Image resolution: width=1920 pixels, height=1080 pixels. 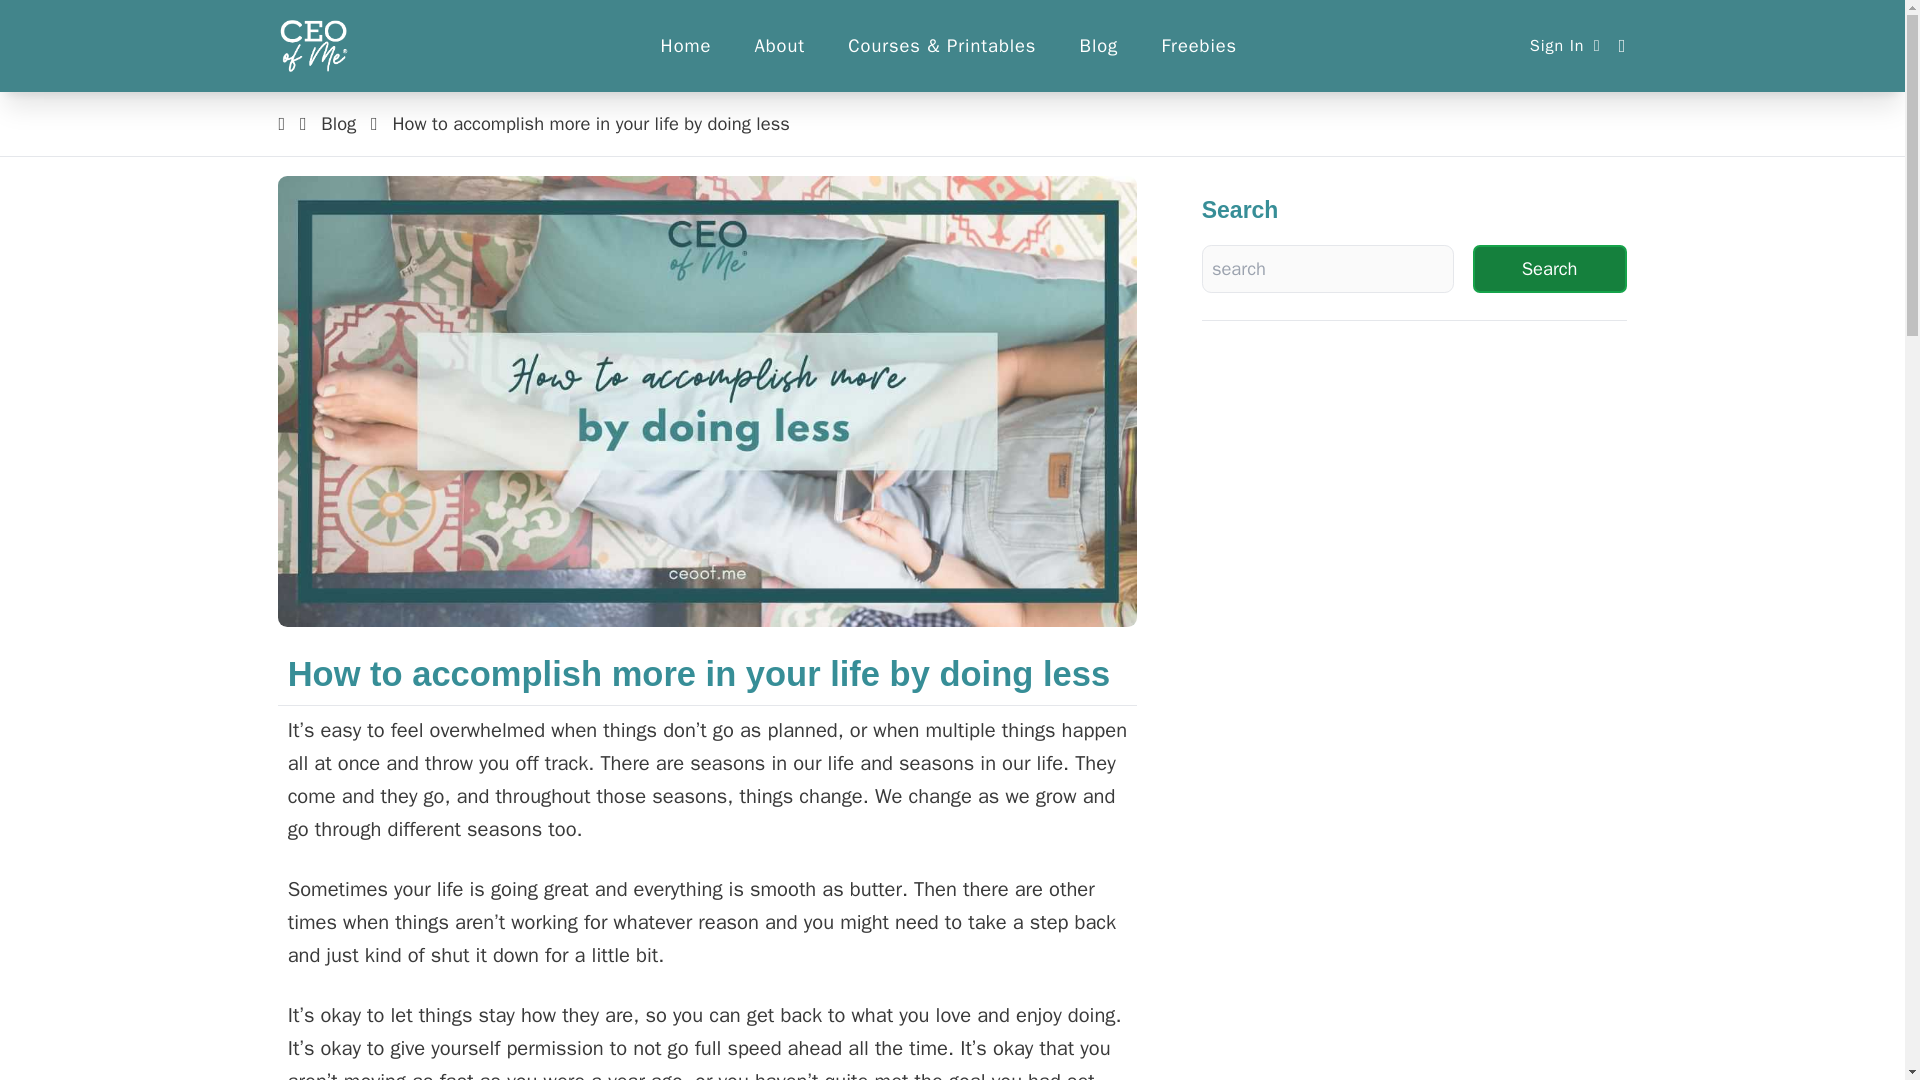 I want to click on Search, so click(x=1549, y=268).